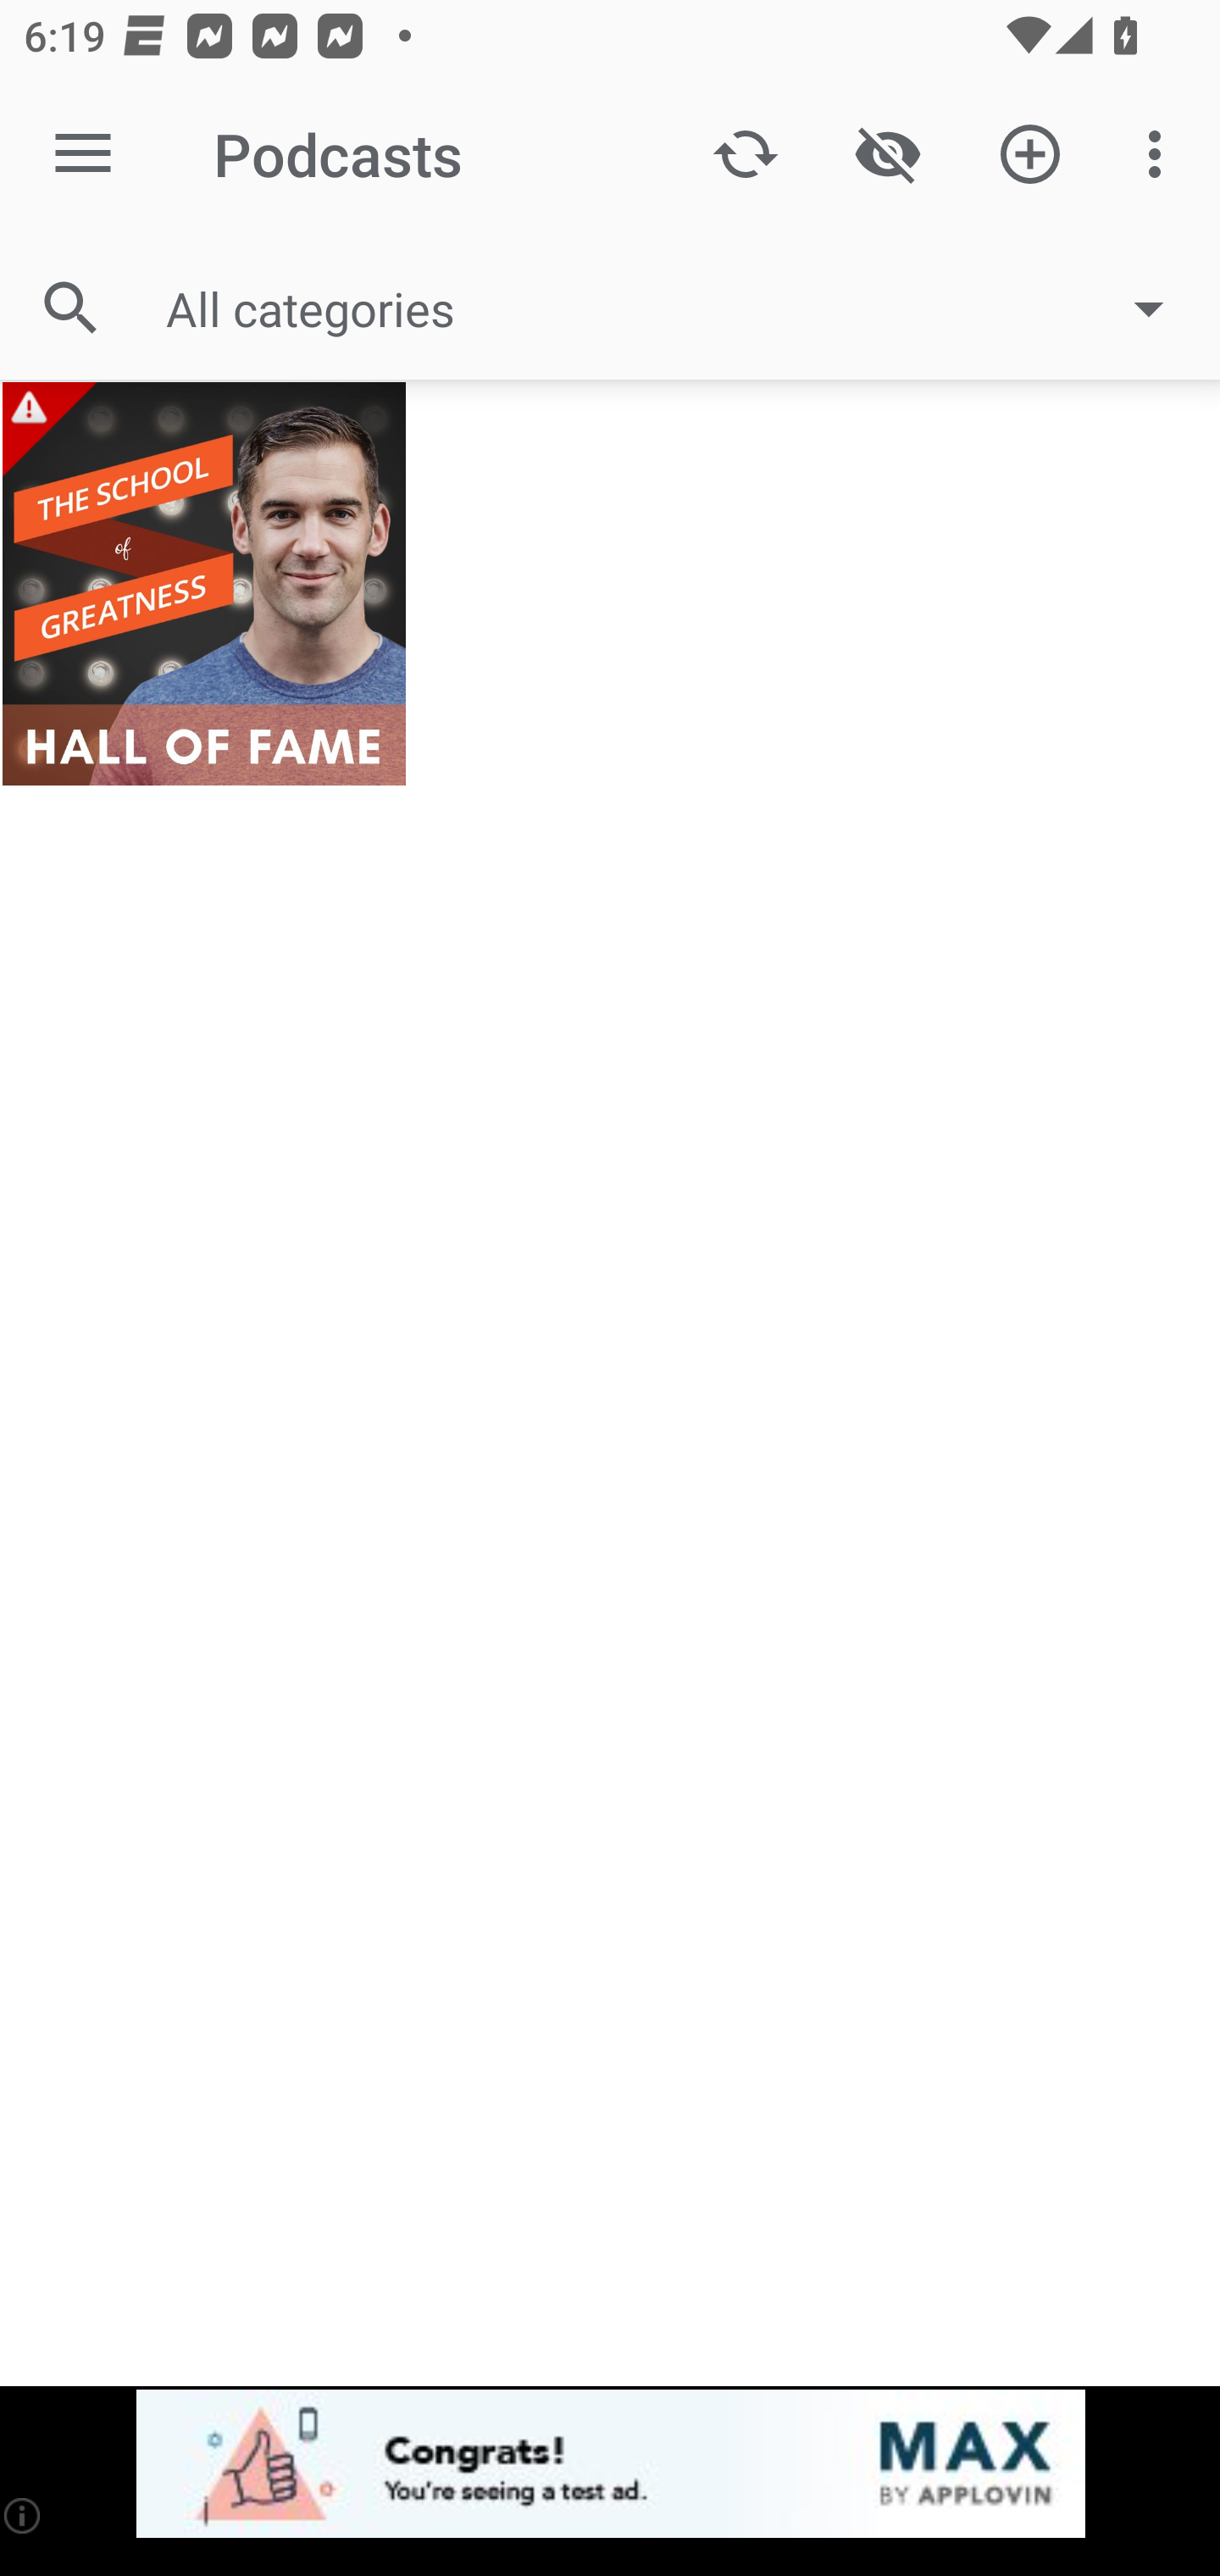 This screenshot has width=1220, height=2576. Describe the element at coordinates (83, 154) in the screenshot. I see `Open navigation sidebar` at that location.